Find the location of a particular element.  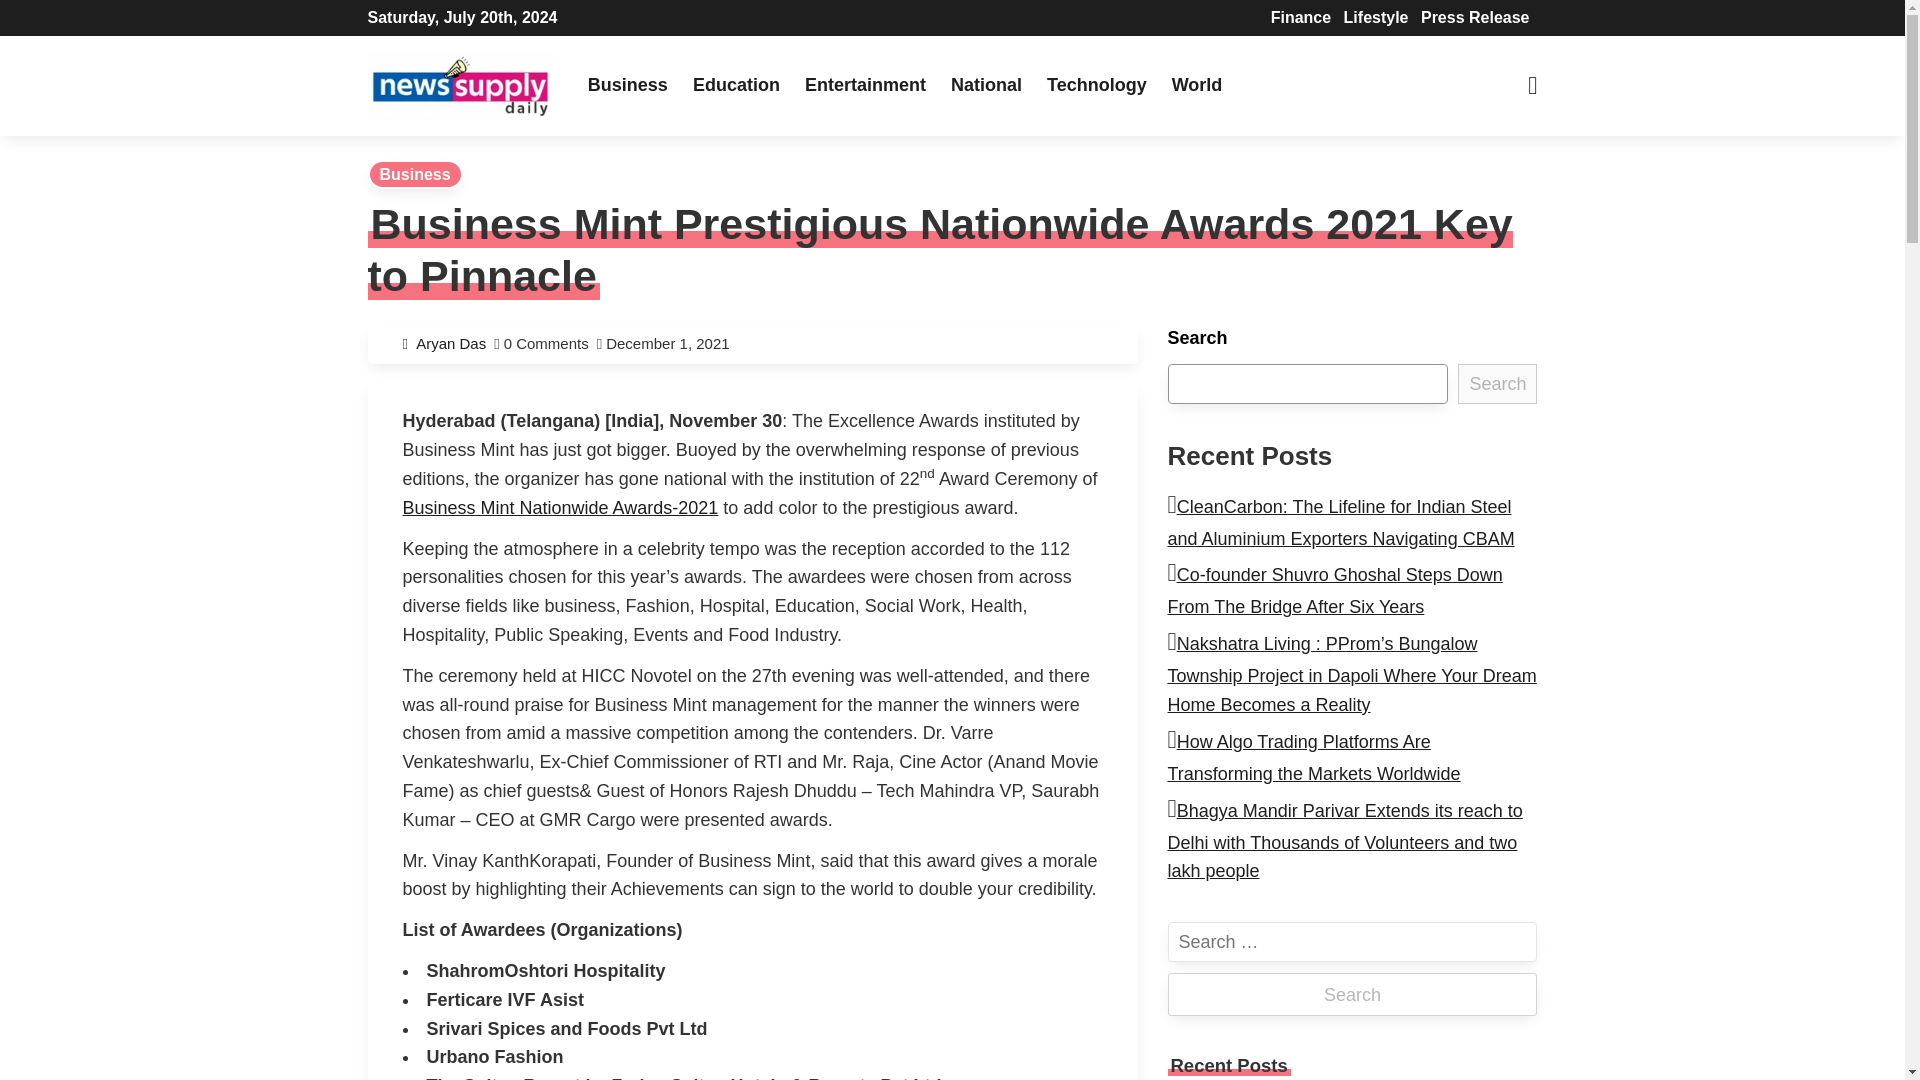

Aryan Das is located at coordinates (454, 343).